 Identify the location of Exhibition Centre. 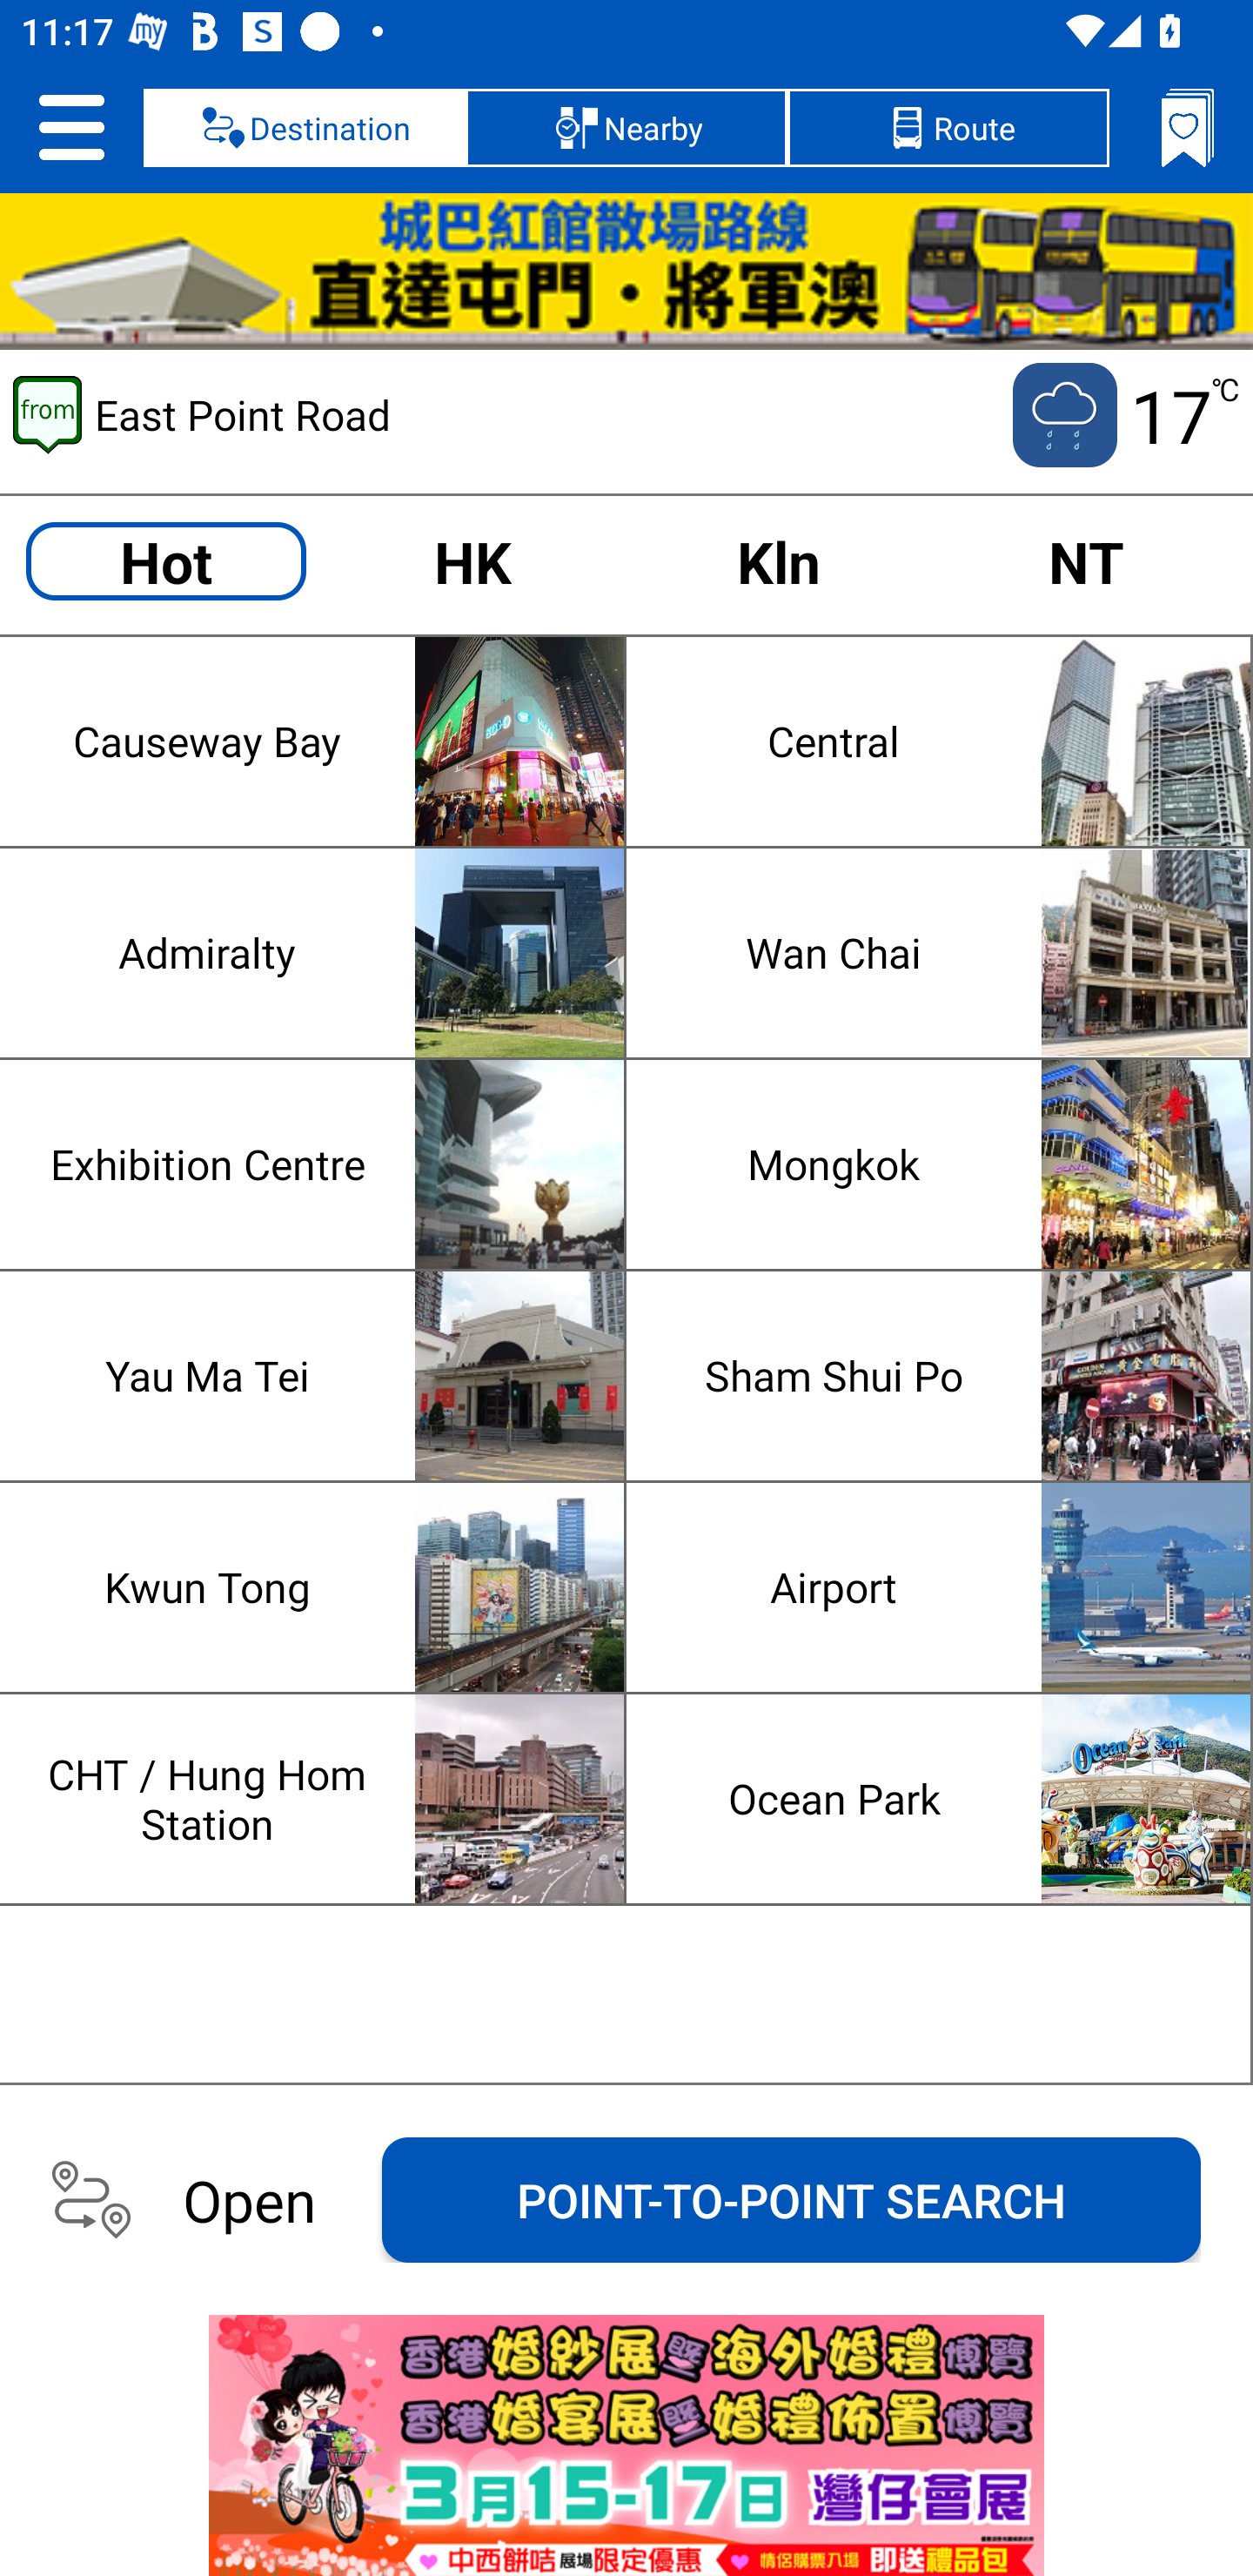
(318, 1164).